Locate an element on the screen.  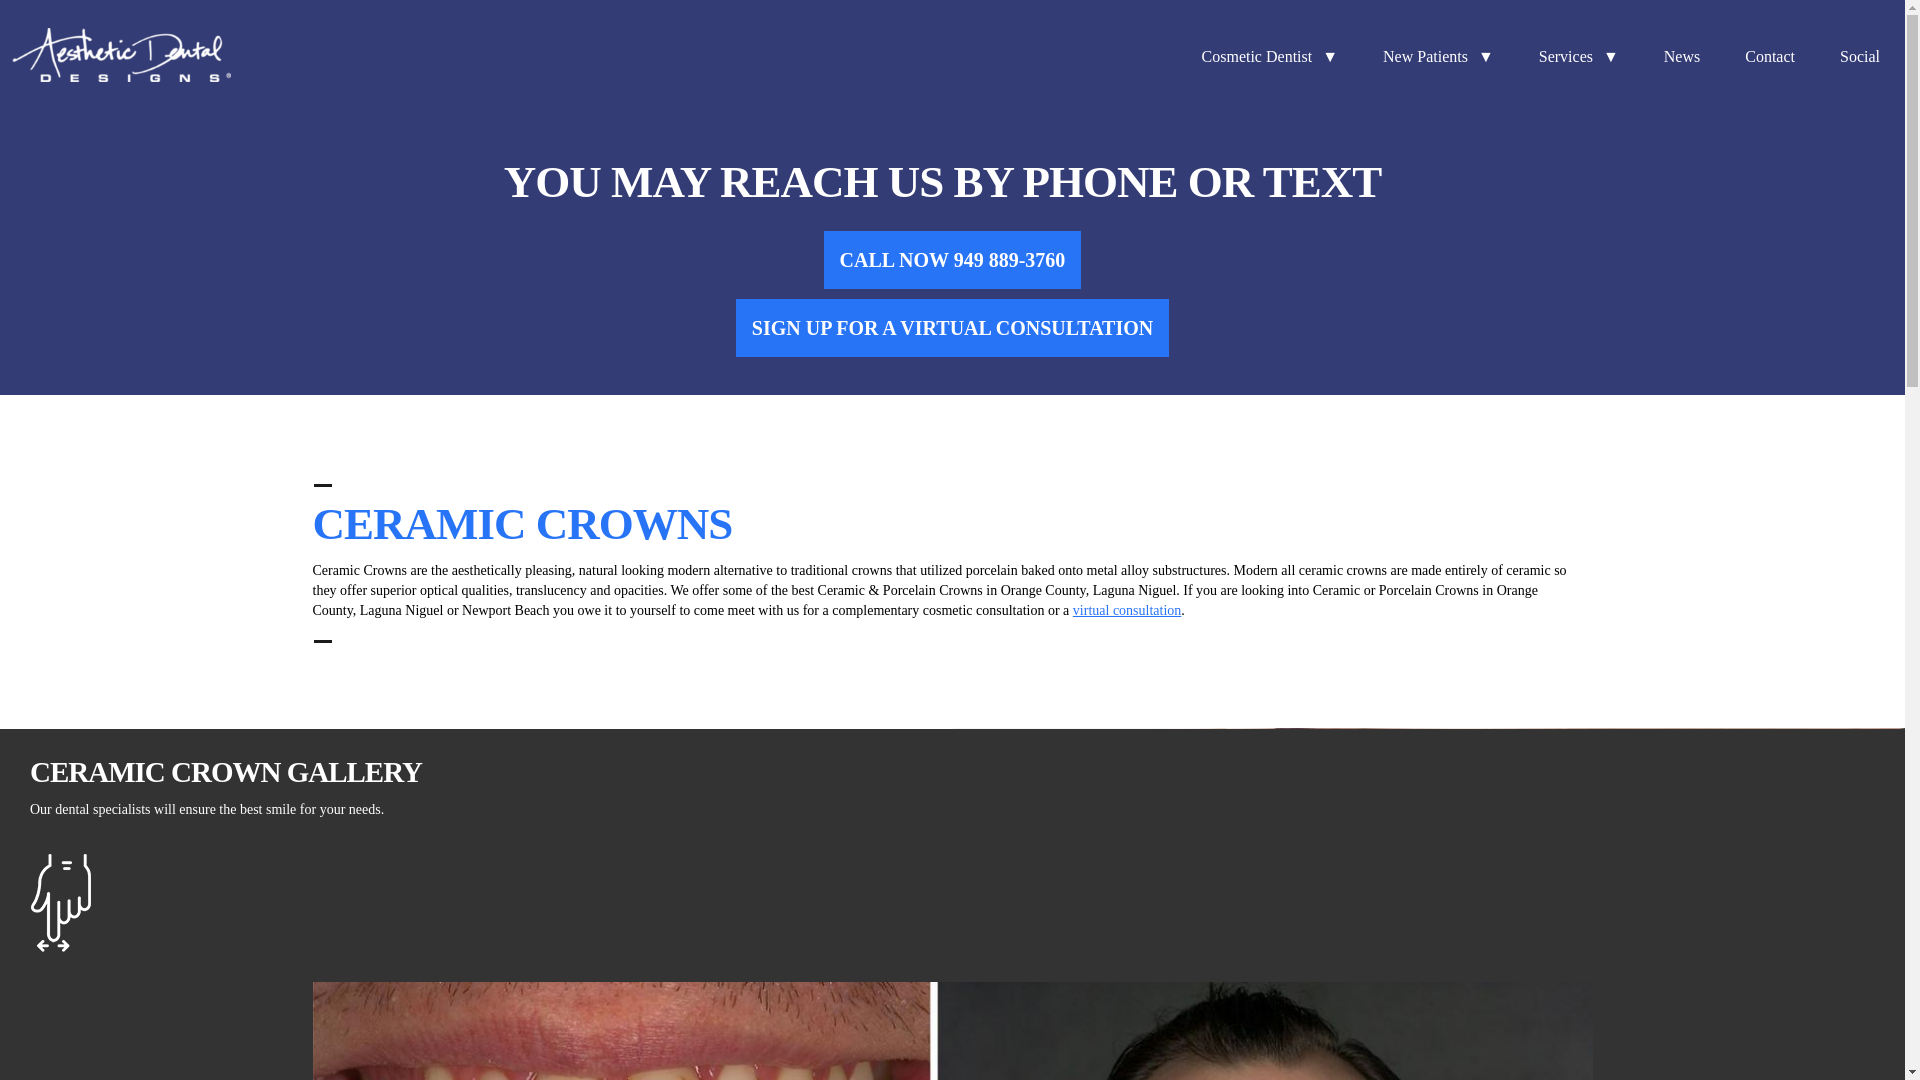
SIGN UP FOR A VIRTUAL CONSULTATION is located at coordinates (952, 328).